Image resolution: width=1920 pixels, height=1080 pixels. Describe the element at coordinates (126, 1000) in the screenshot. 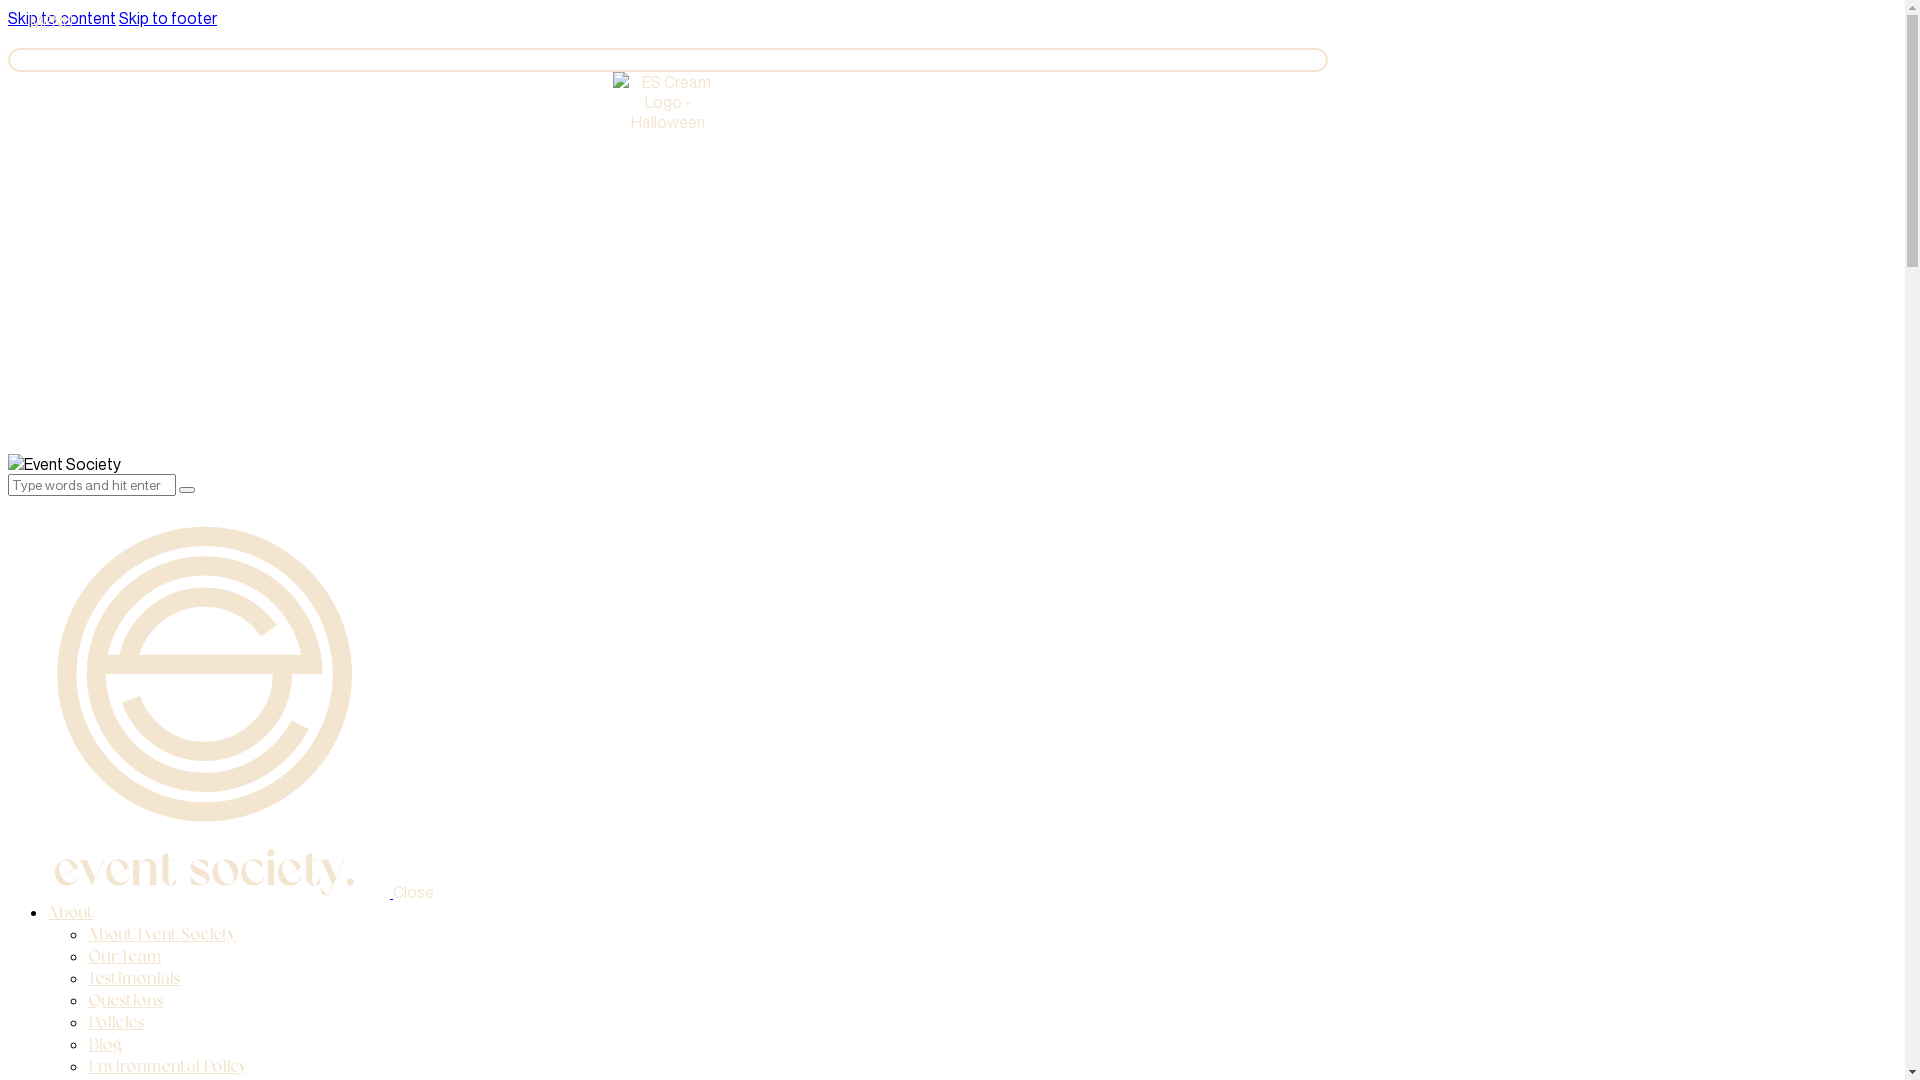

I see `Questions` at that location.